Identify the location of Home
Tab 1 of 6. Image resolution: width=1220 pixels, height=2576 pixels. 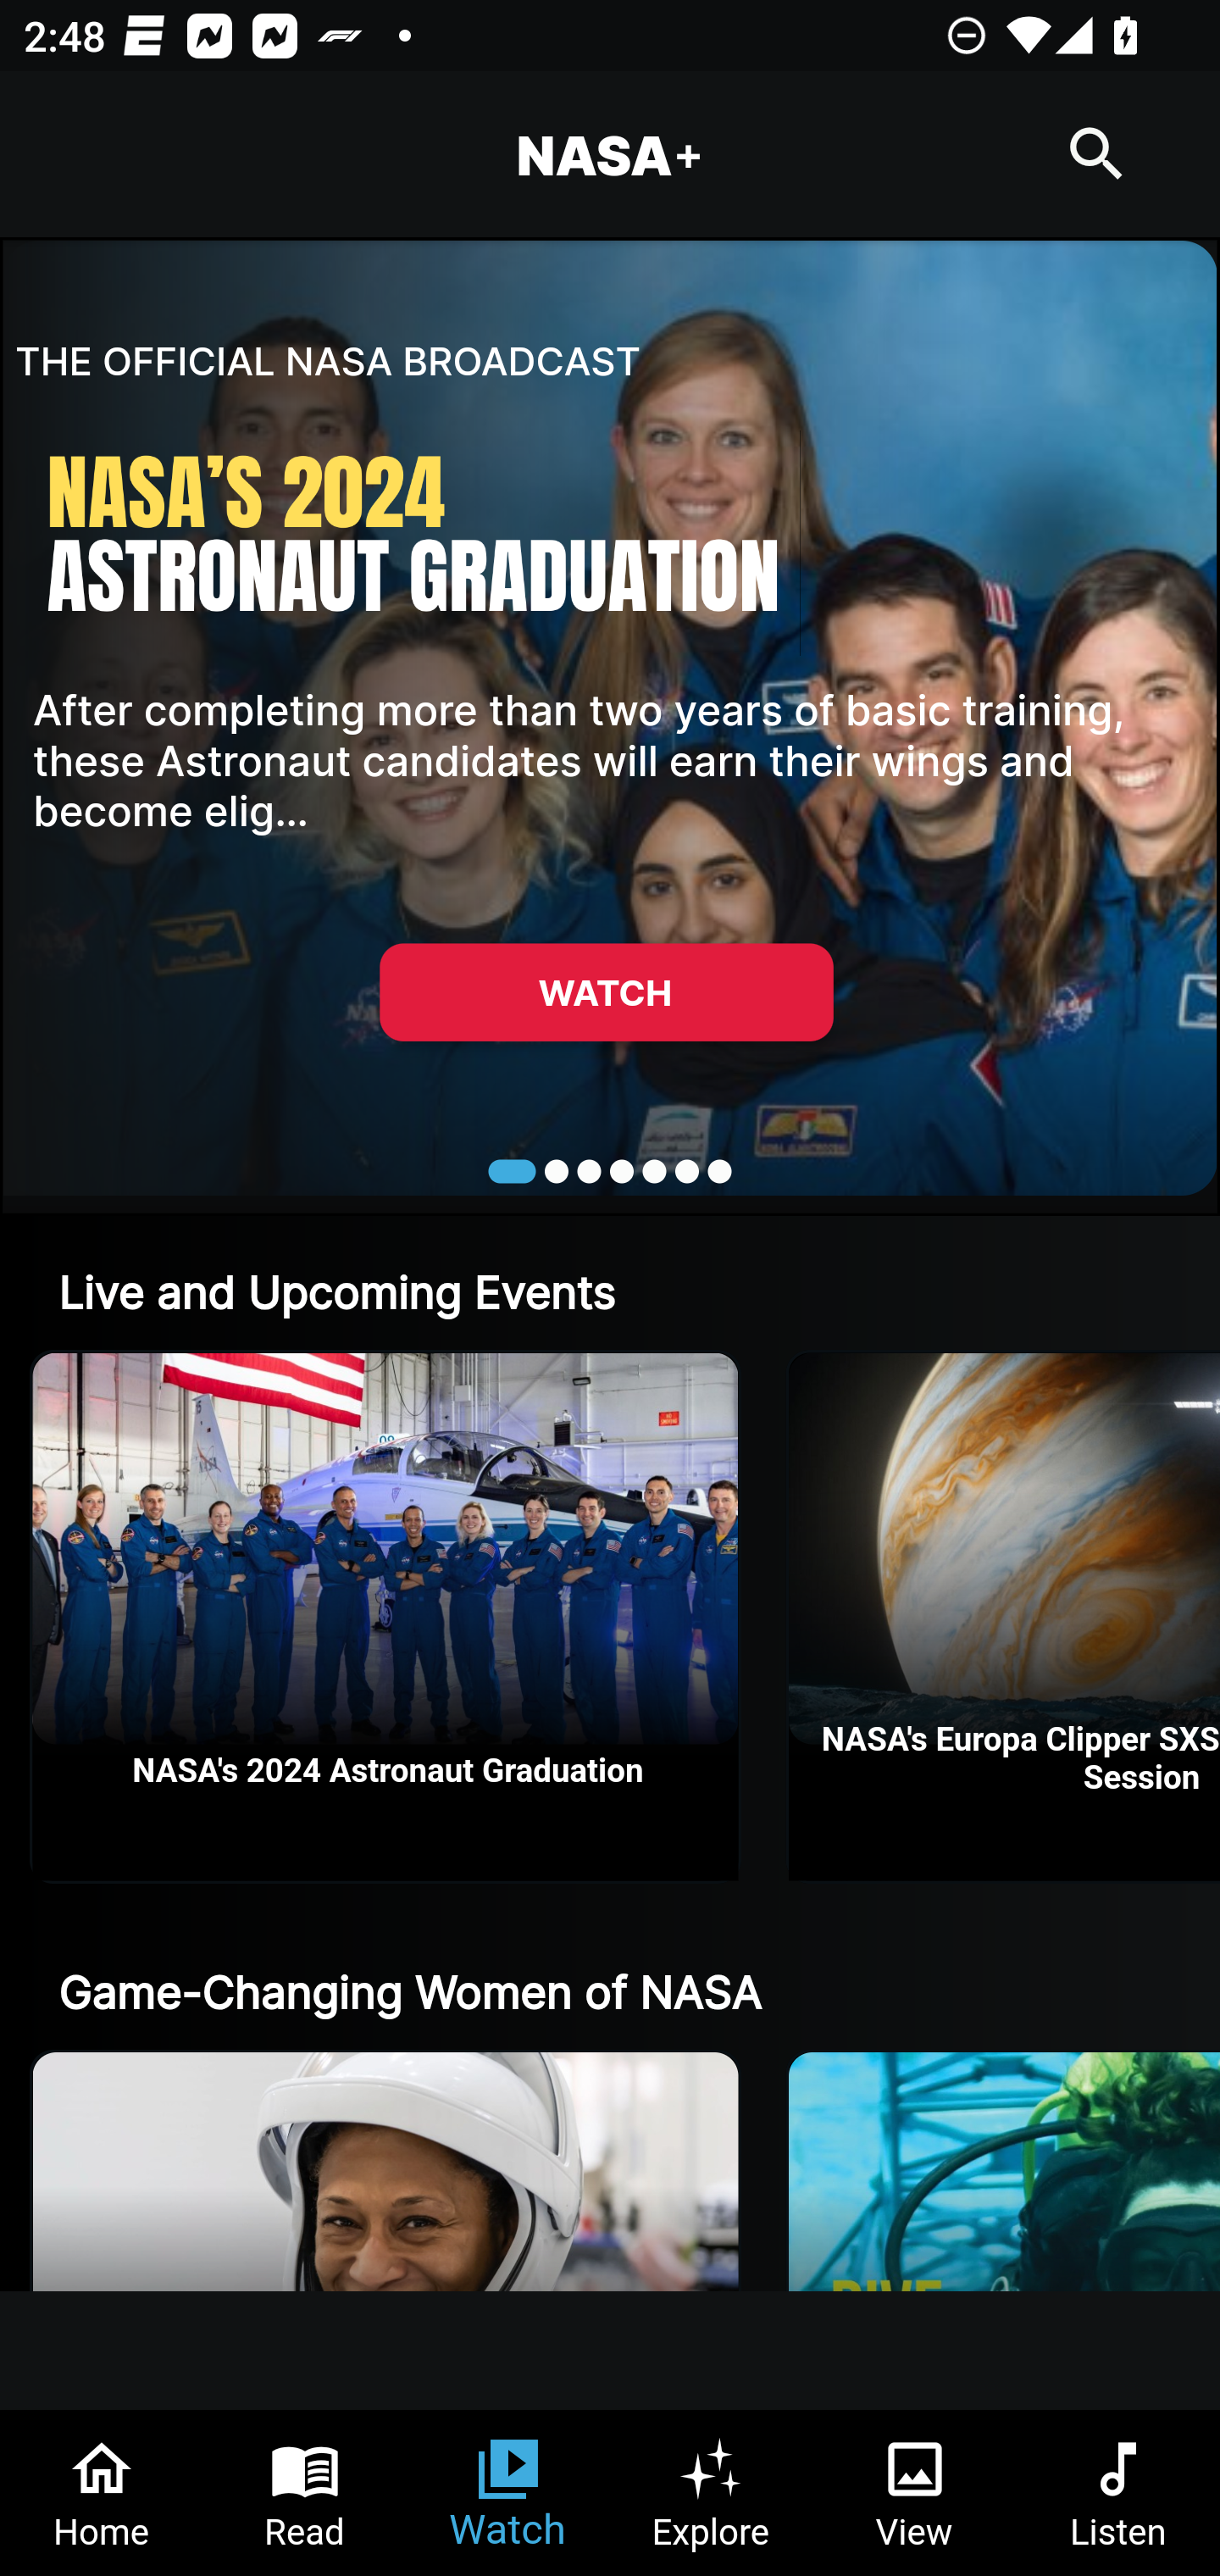
(102, 2493).